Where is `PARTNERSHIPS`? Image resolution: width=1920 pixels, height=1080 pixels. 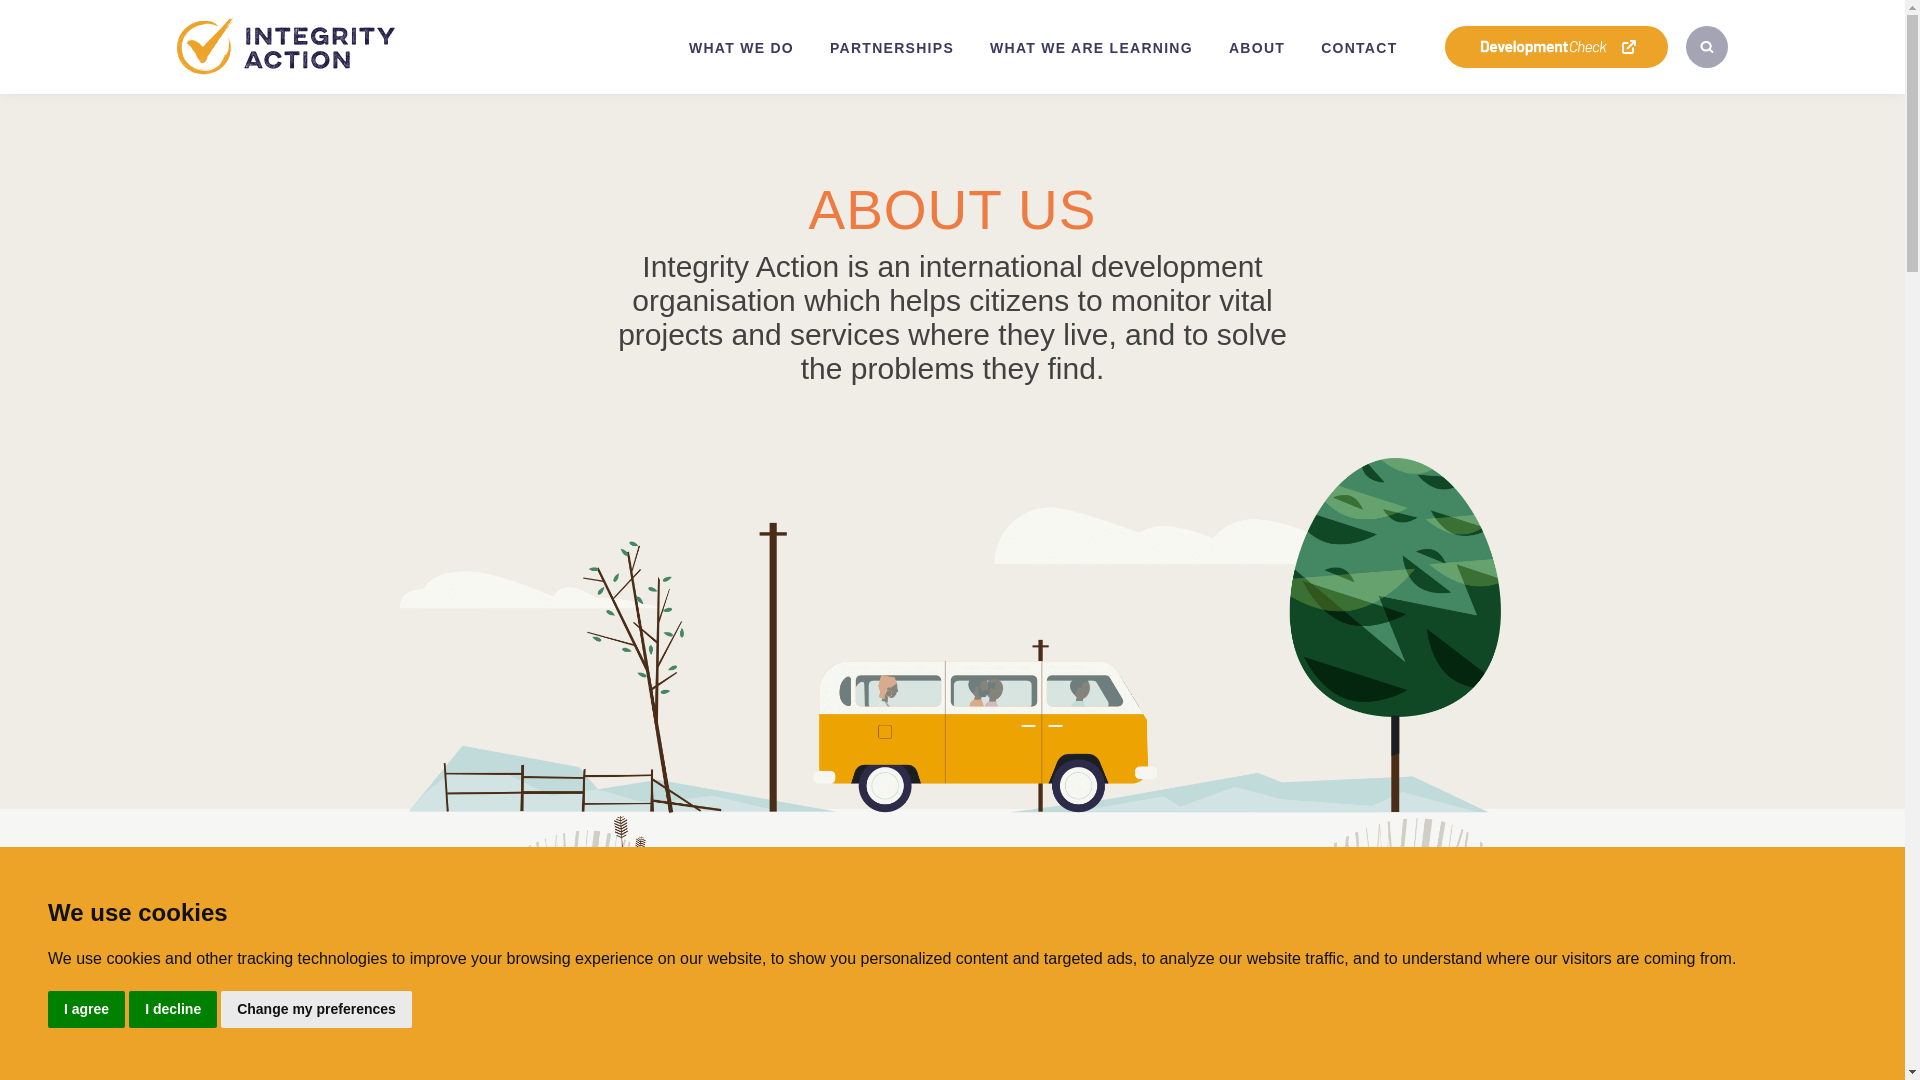
PARTNERSHIPS is located at coordinates (892, 48).